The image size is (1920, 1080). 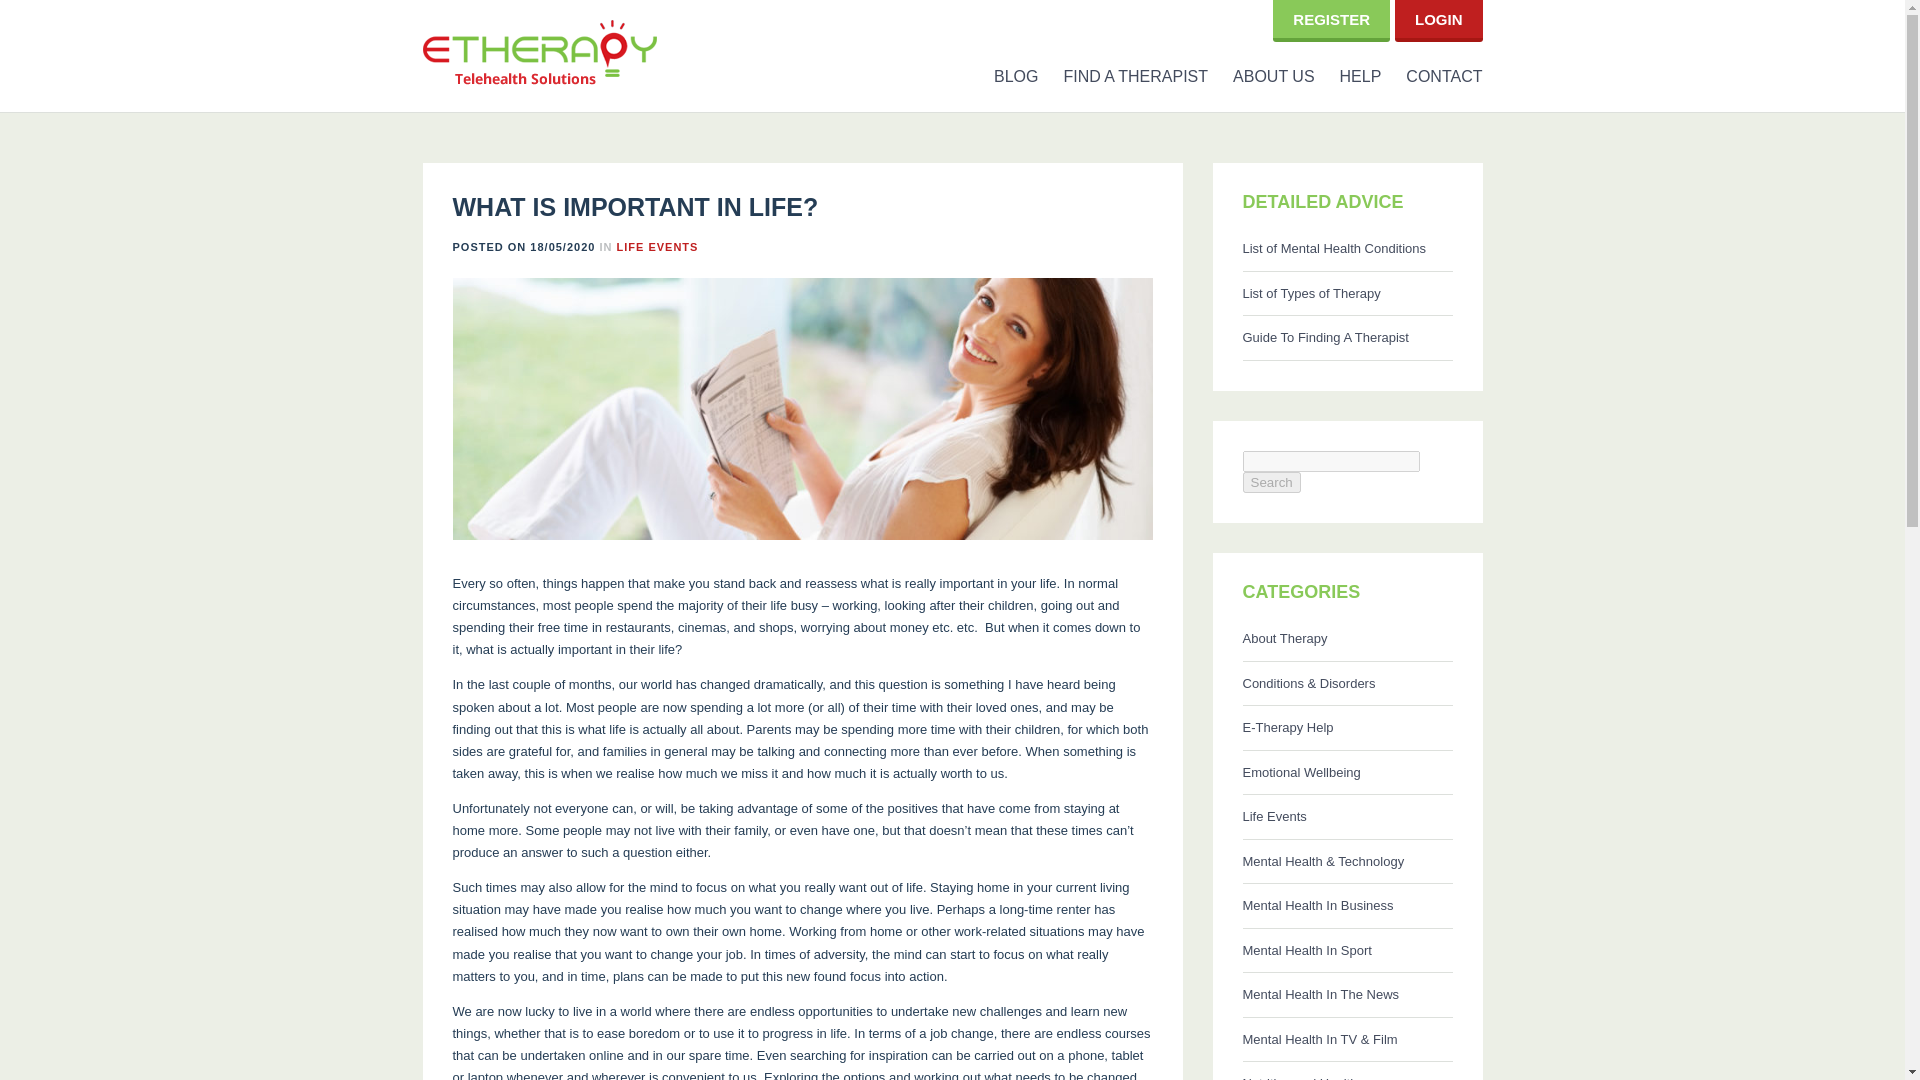 I want to click on REGISTER, so click(x=1331, y=19).